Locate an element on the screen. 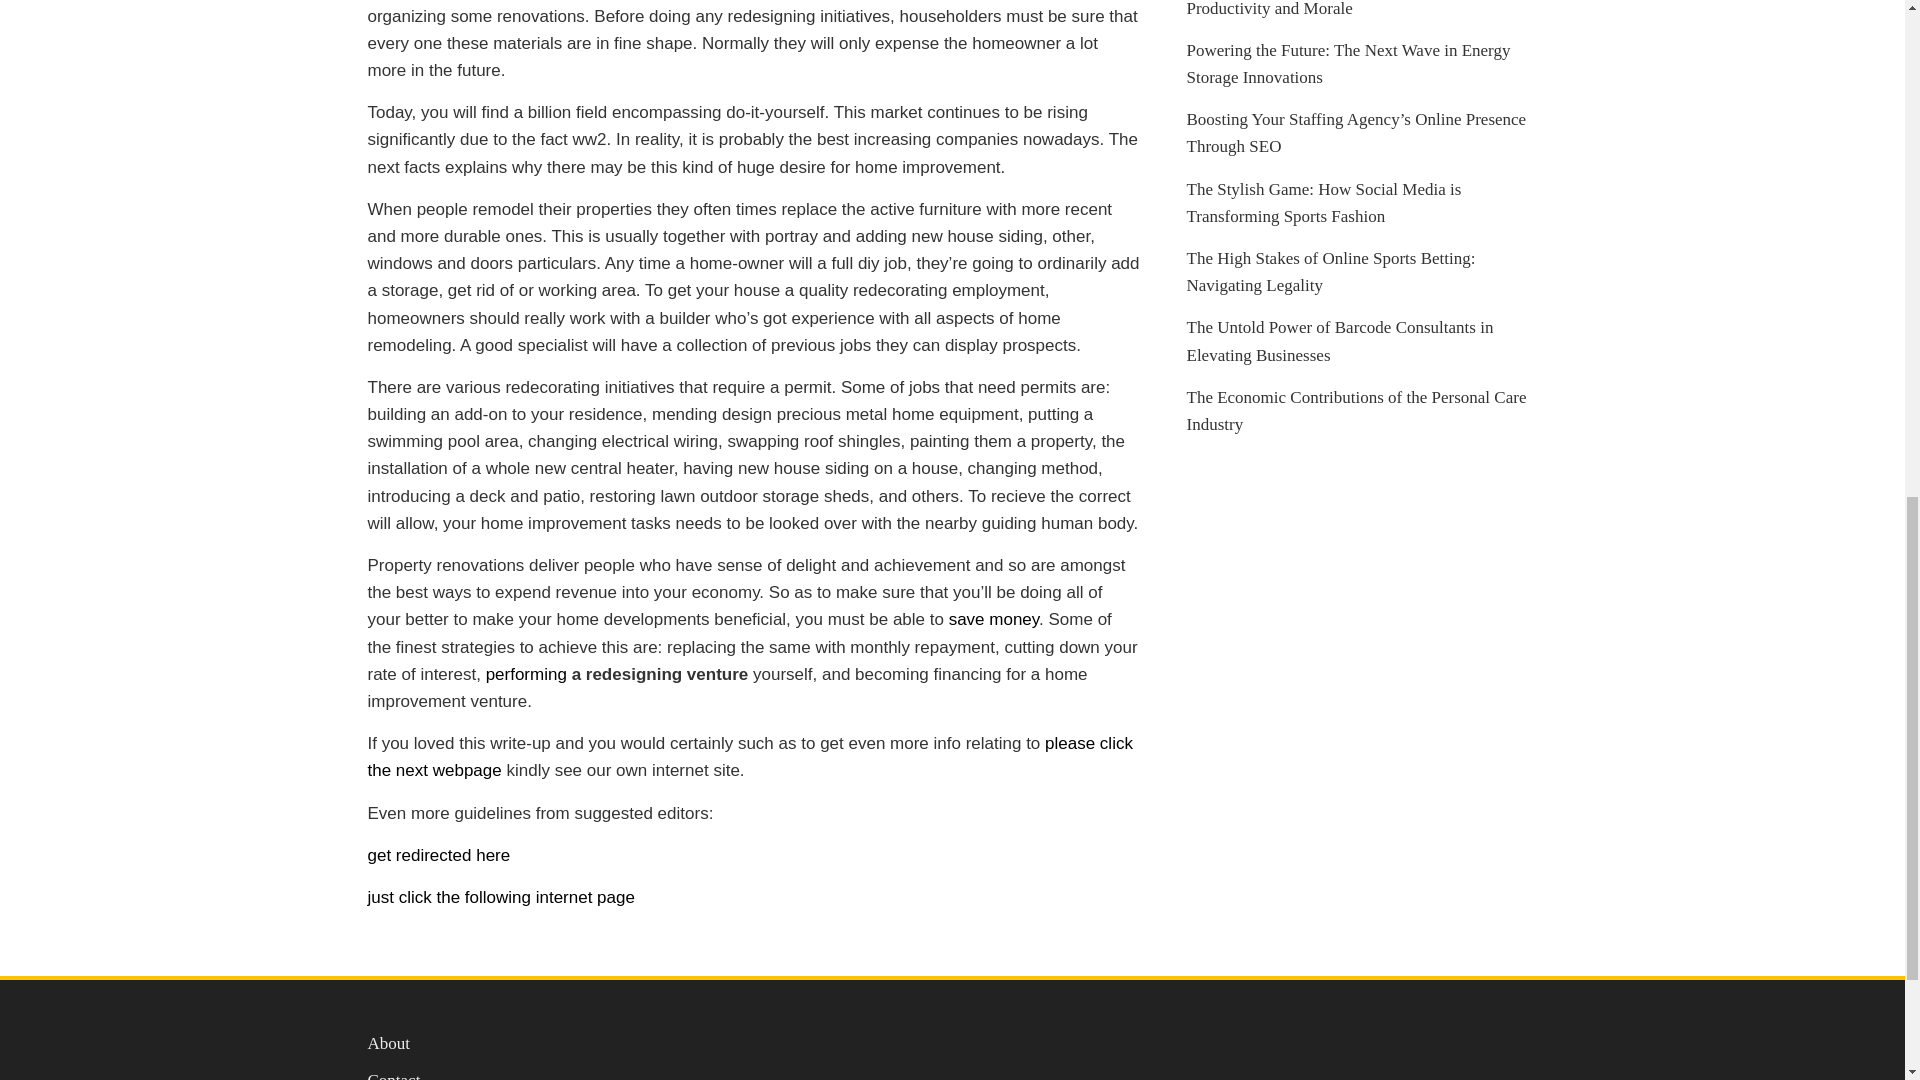  About is located at coordinates (389, 1043).